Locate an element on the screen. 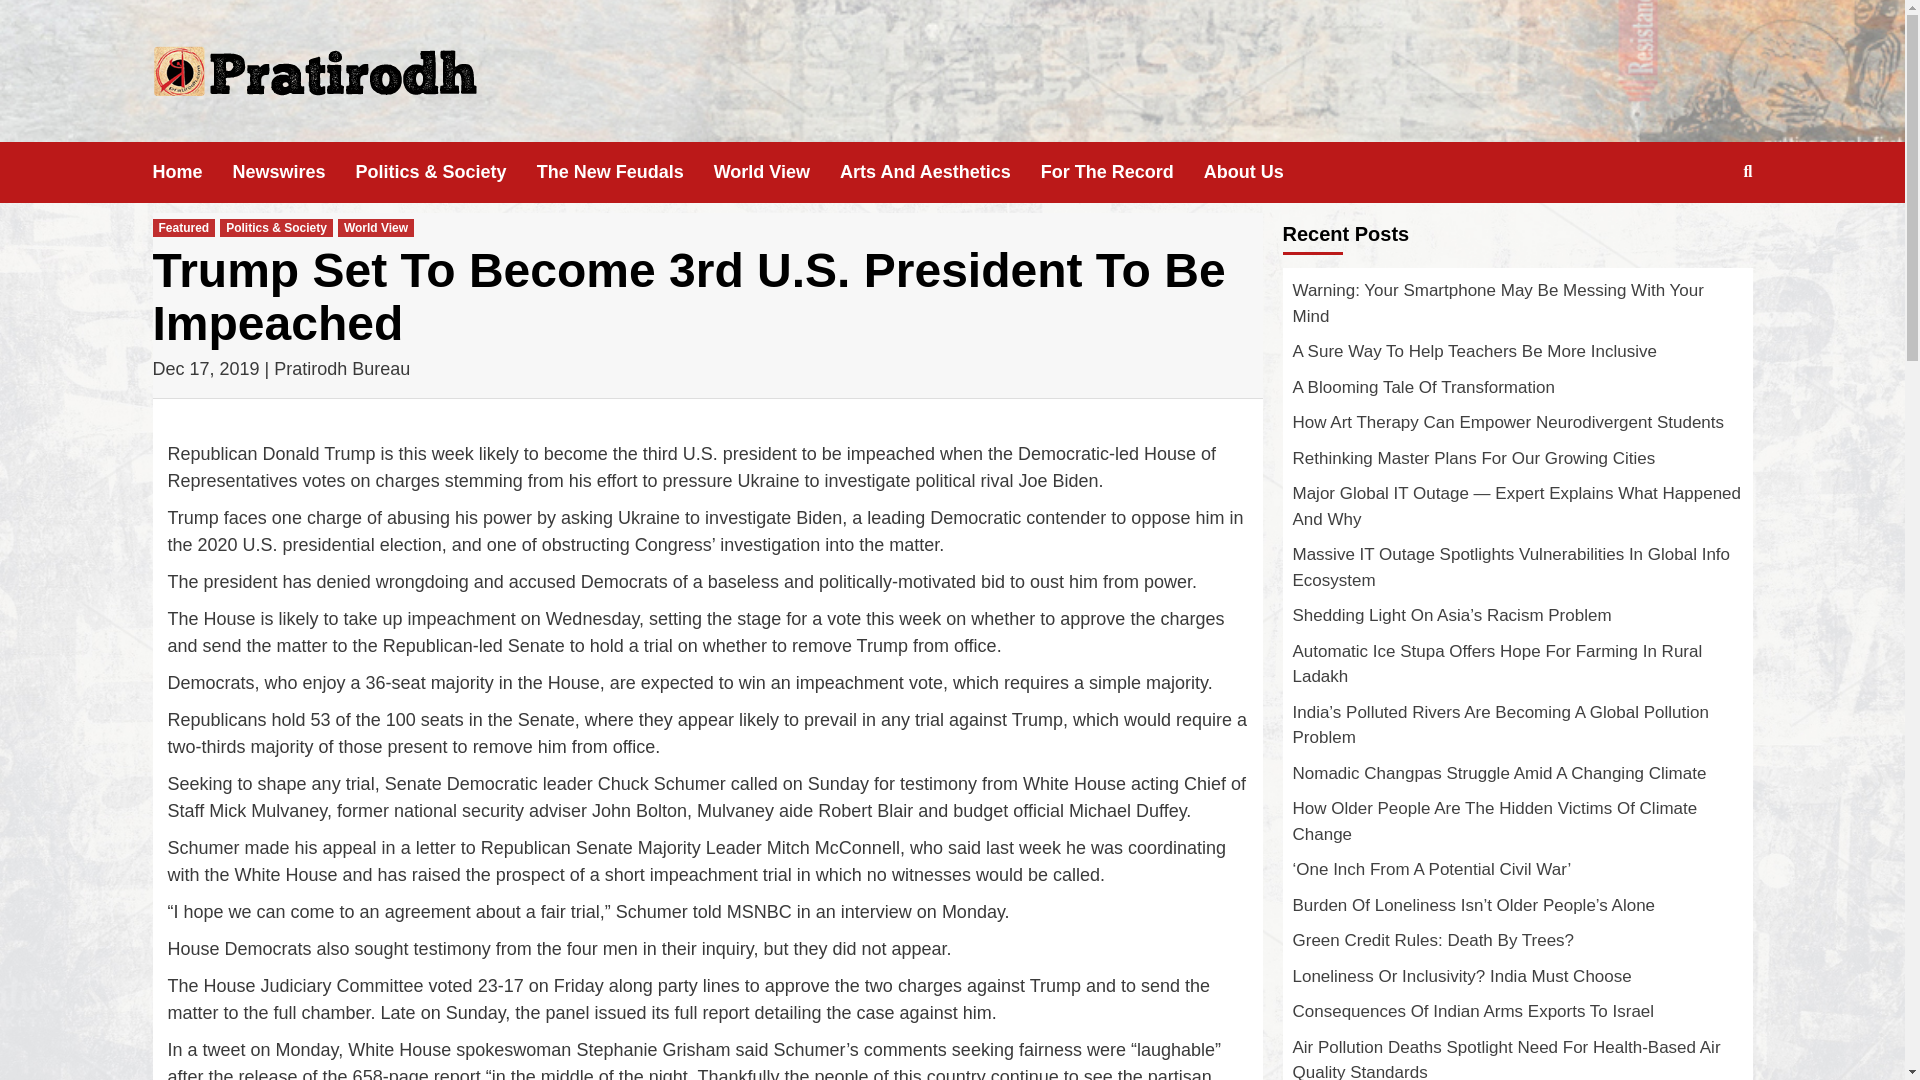 The width and height of the screenshot is (1920, 1080). World View is located at coordinates (777, 172).